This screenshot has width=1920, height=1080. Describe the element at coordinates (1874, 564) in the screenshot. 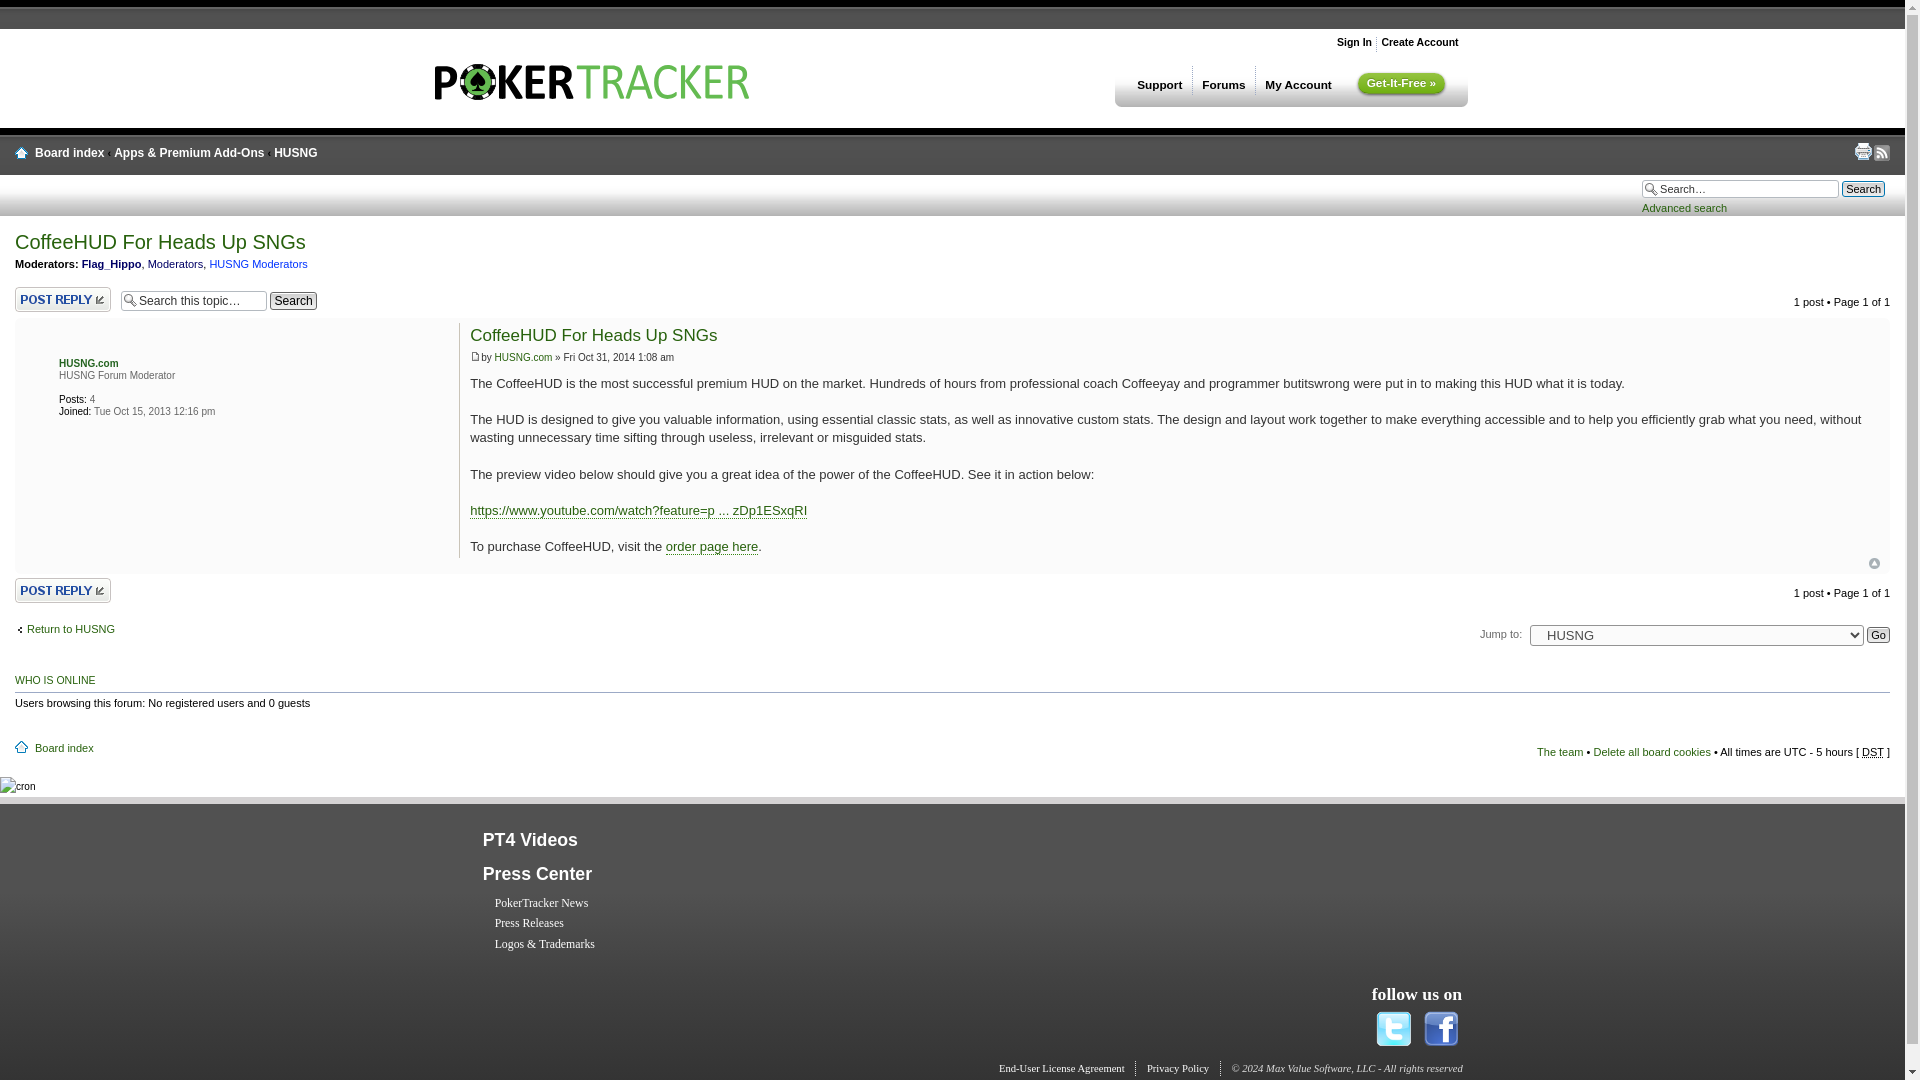

I see `Top` at that location.